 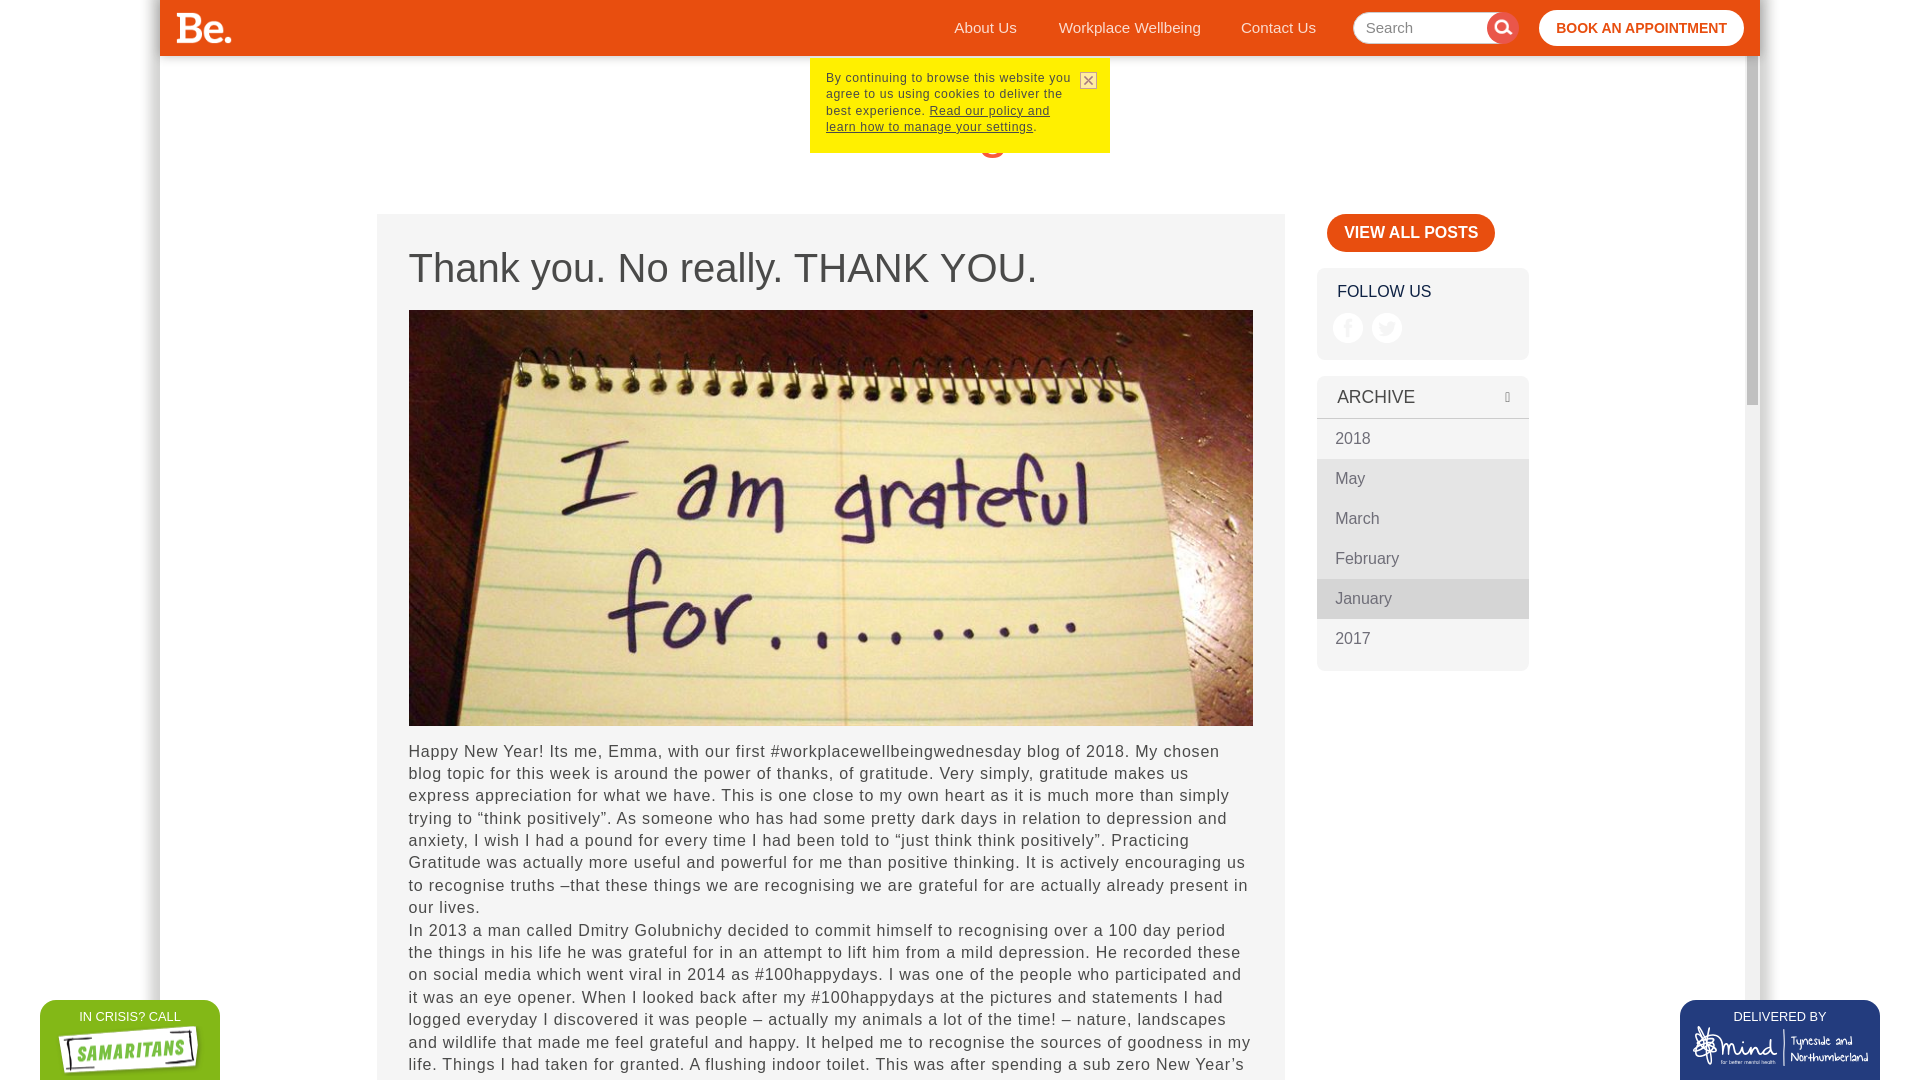 What do you see at coordinates (1422, 439) in the screenshot?
I see `2018` at bounding box center [1422, 439].